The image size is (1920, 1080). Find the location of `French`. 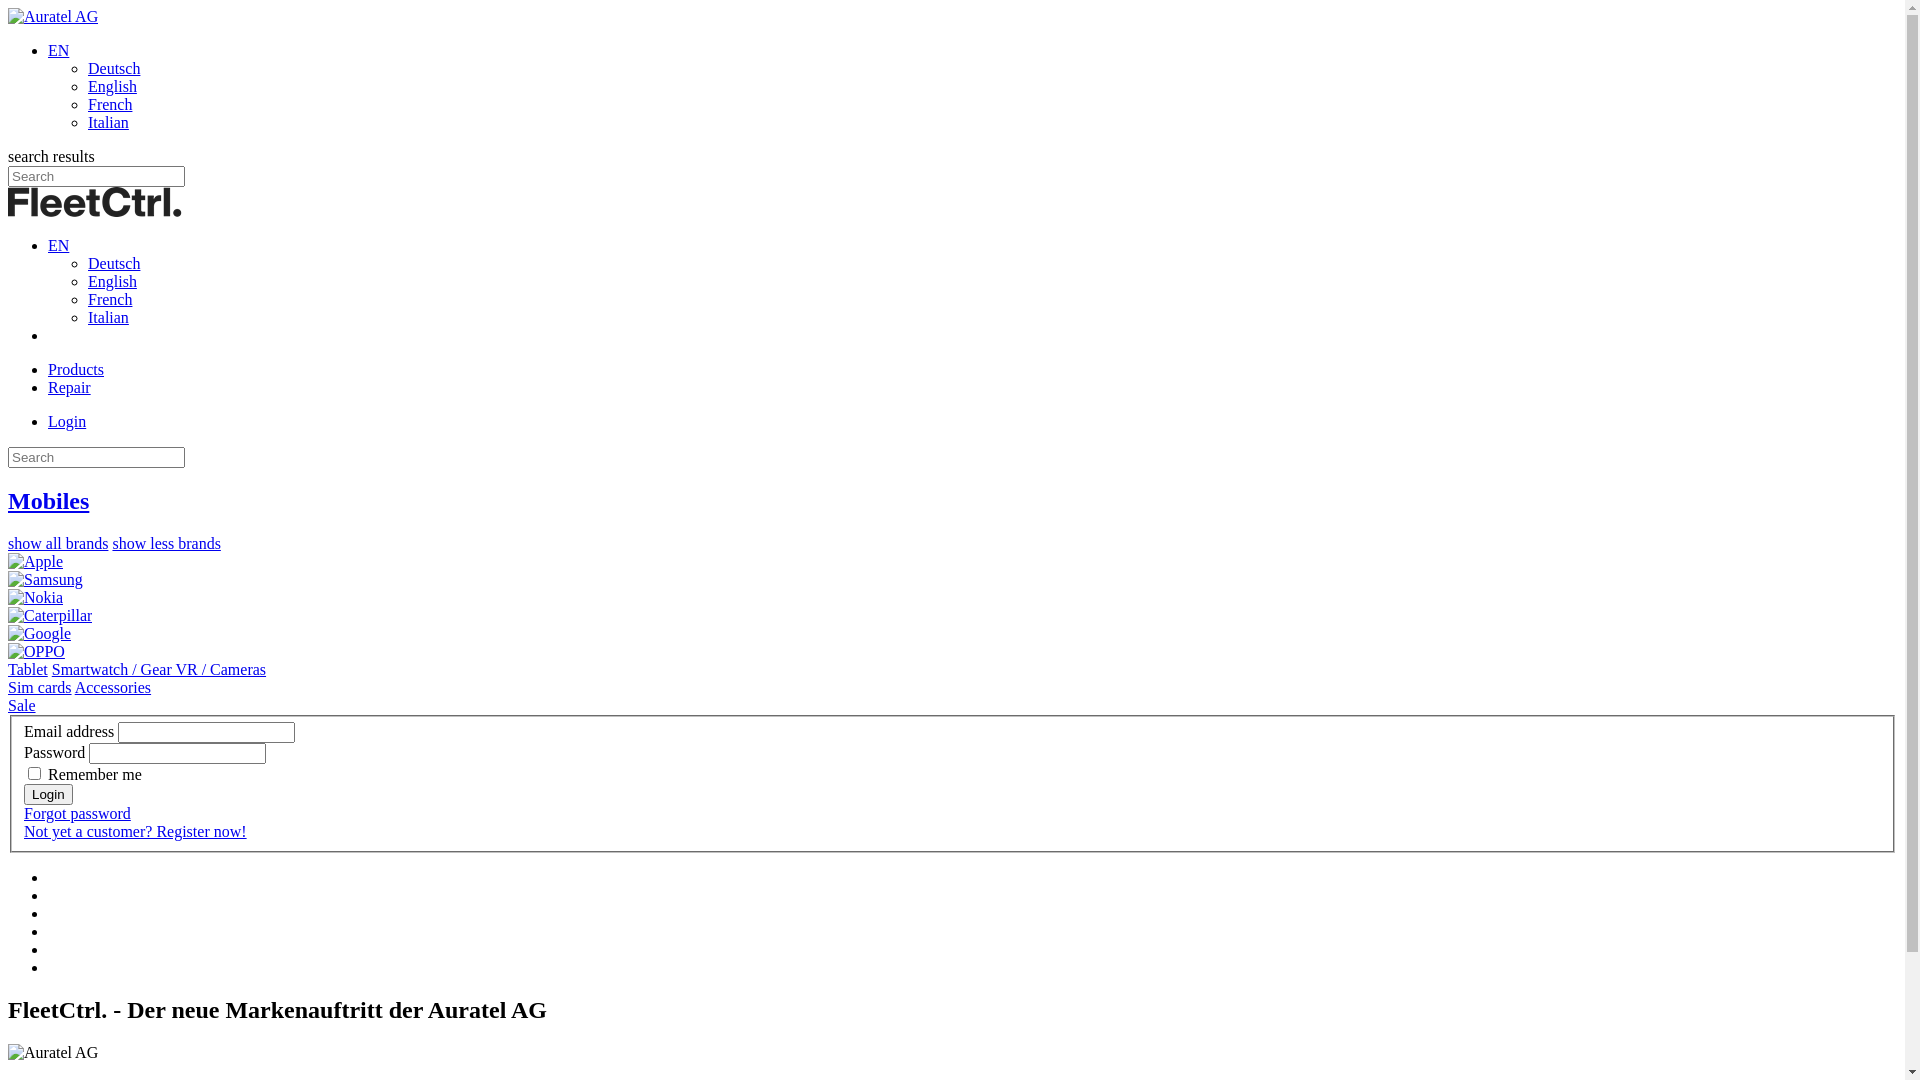

French is located at coordinates (110, 300).